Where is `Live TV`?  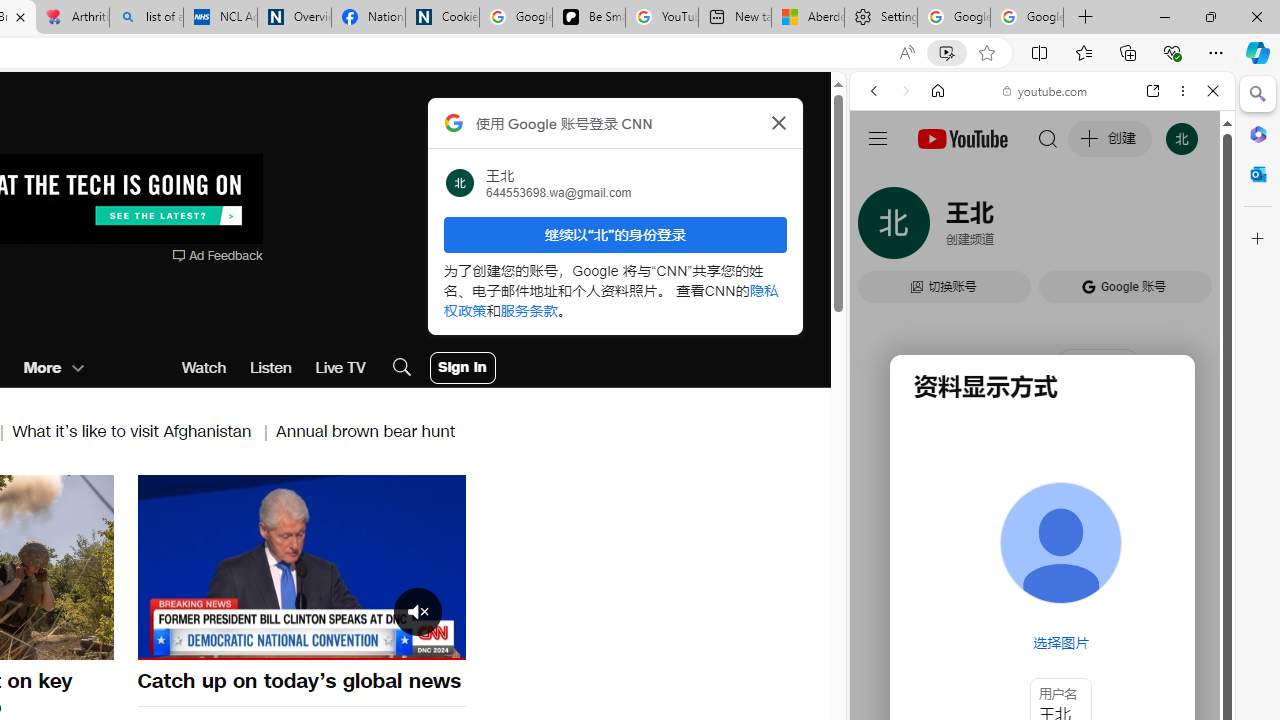
Live TV is located at coordinates (340, 368).